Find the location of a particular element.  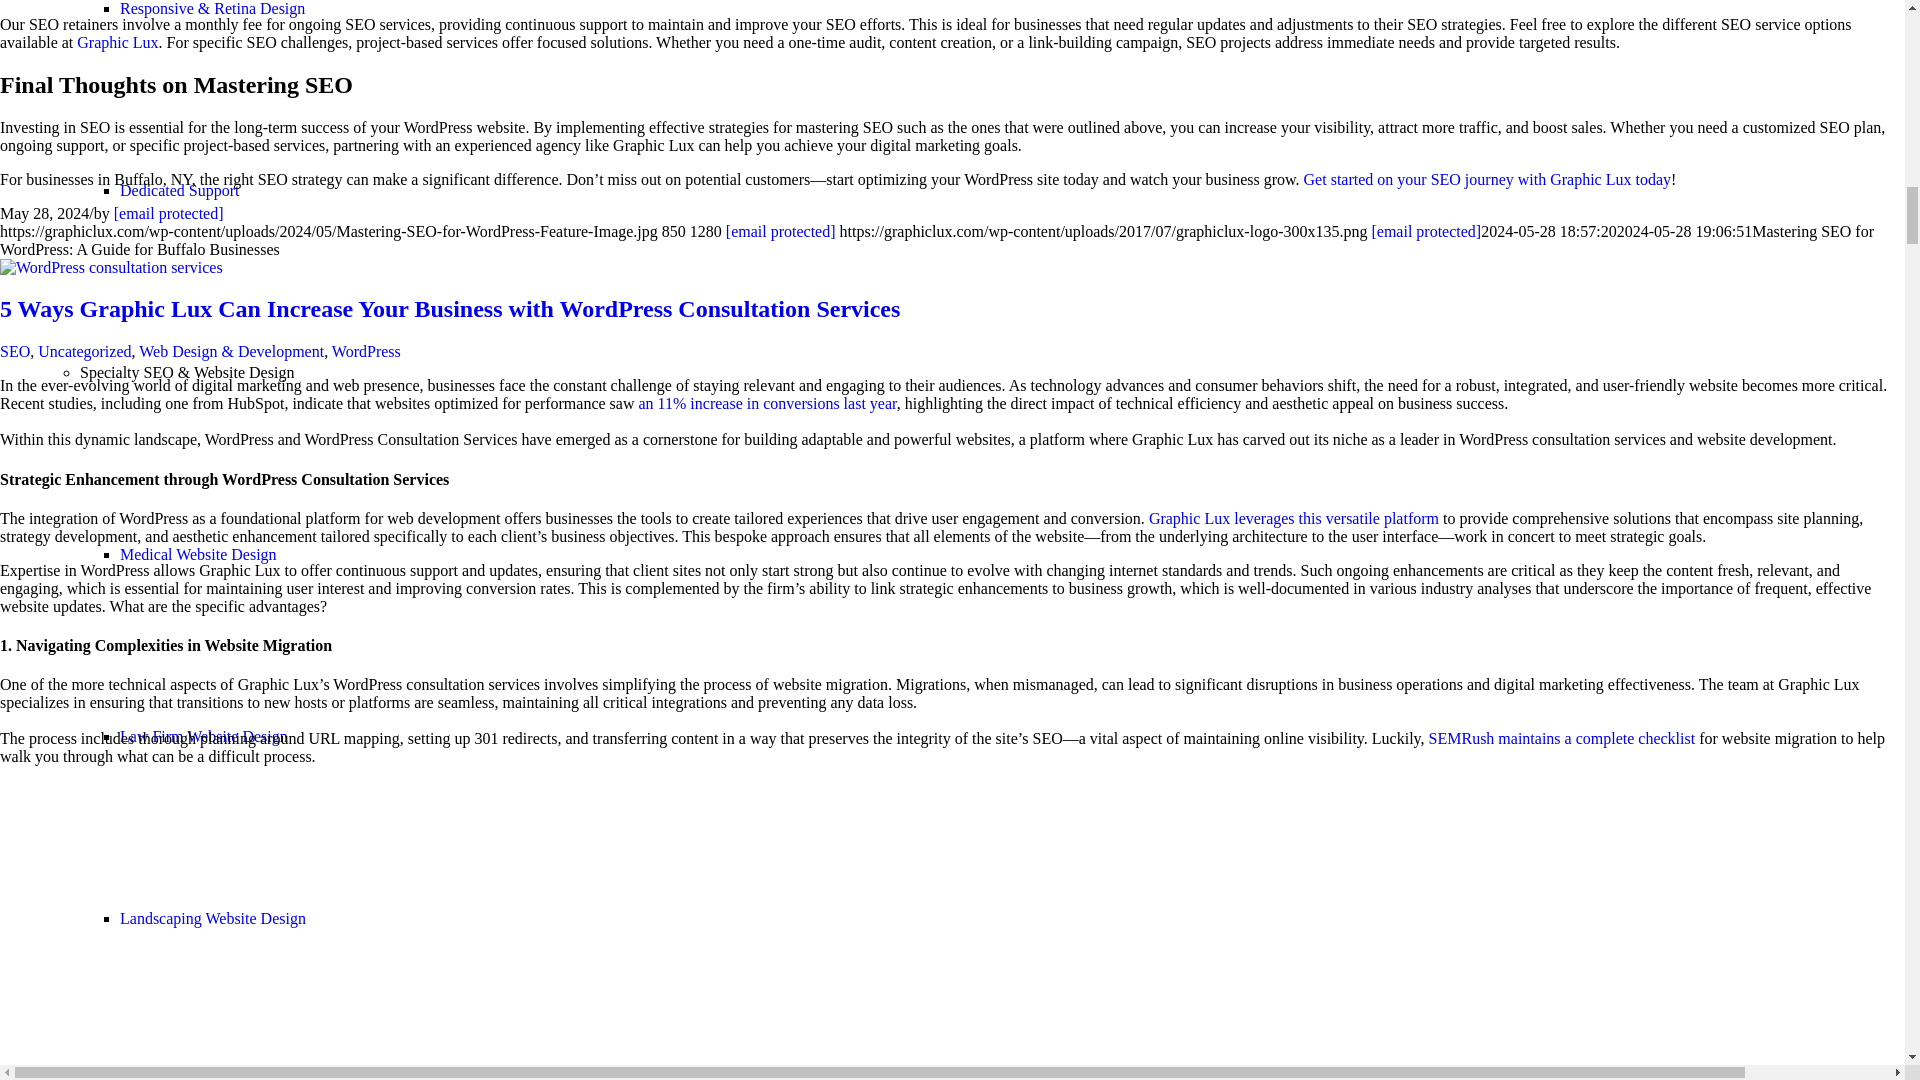

WPConsult is located at coordinates (111, 268).